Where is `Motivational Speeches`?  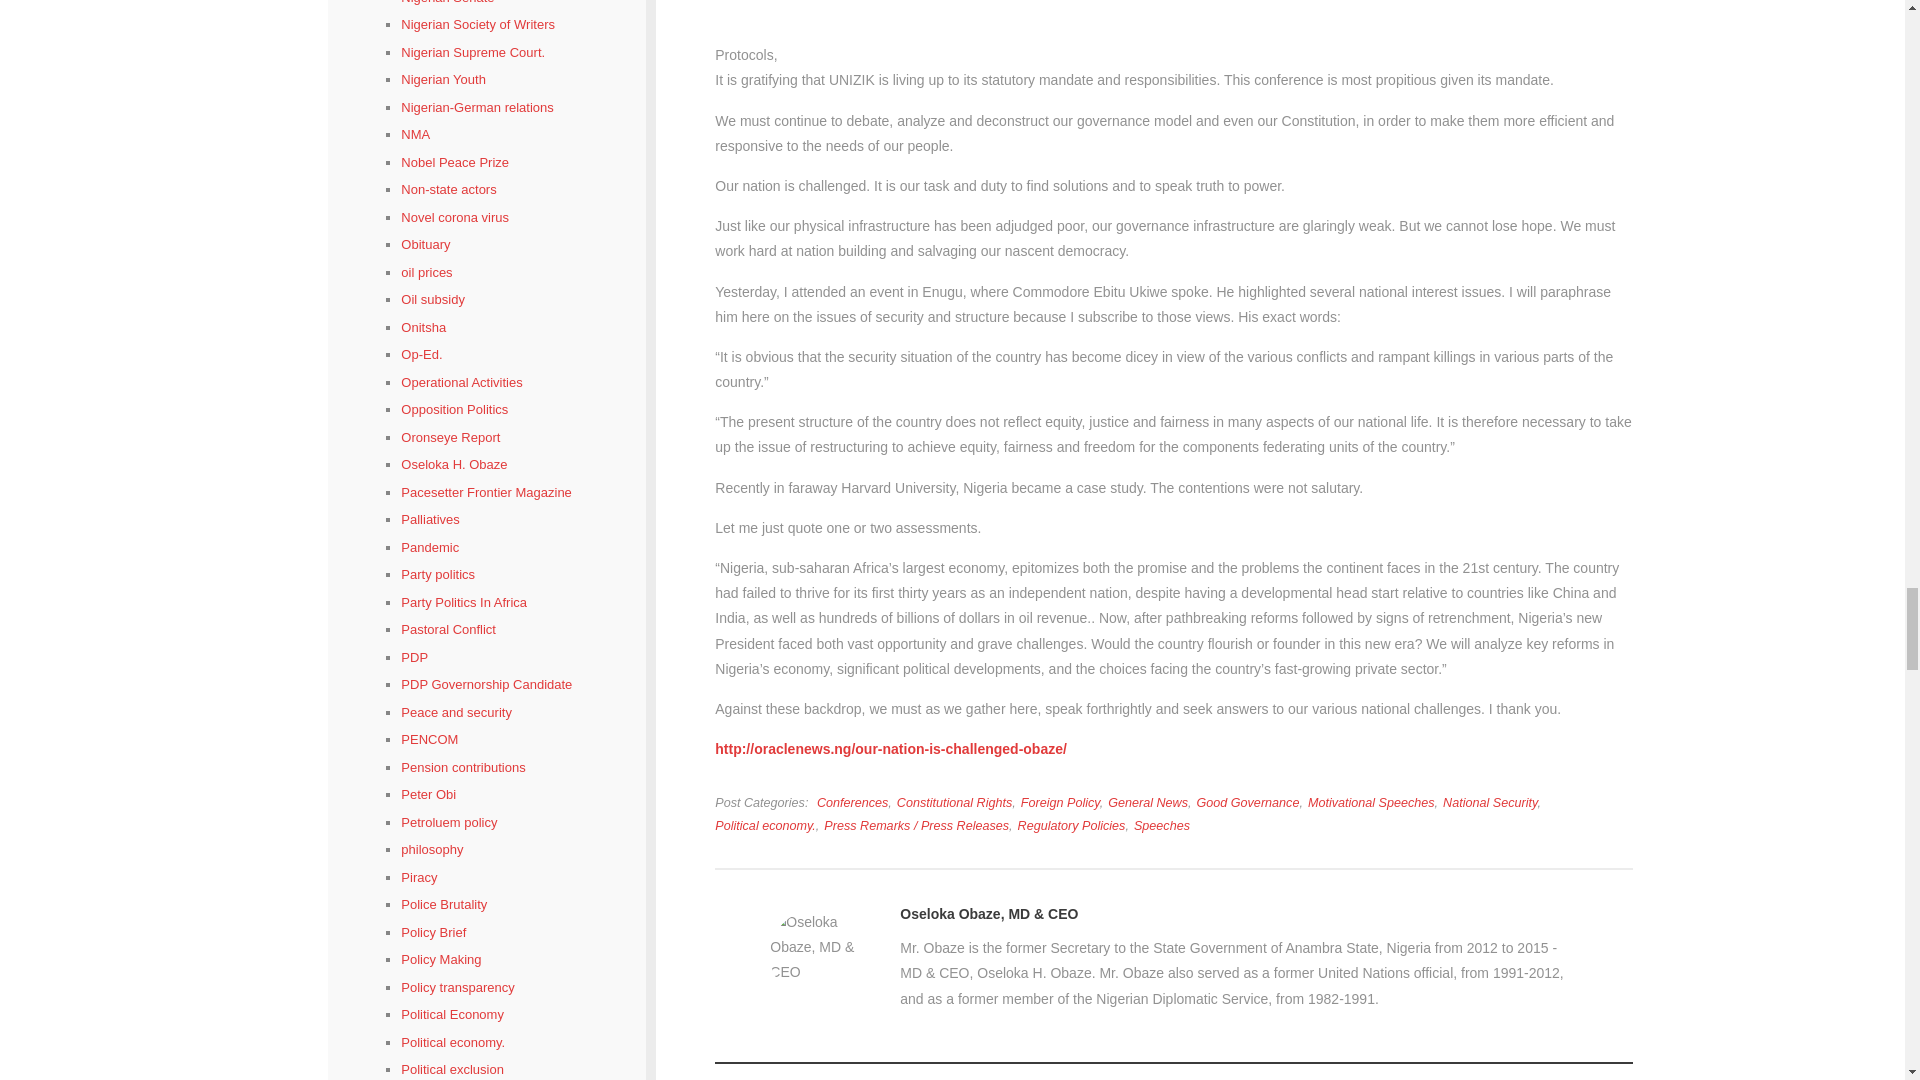 Motivational Speeches is located at coordinates (1370, 802).